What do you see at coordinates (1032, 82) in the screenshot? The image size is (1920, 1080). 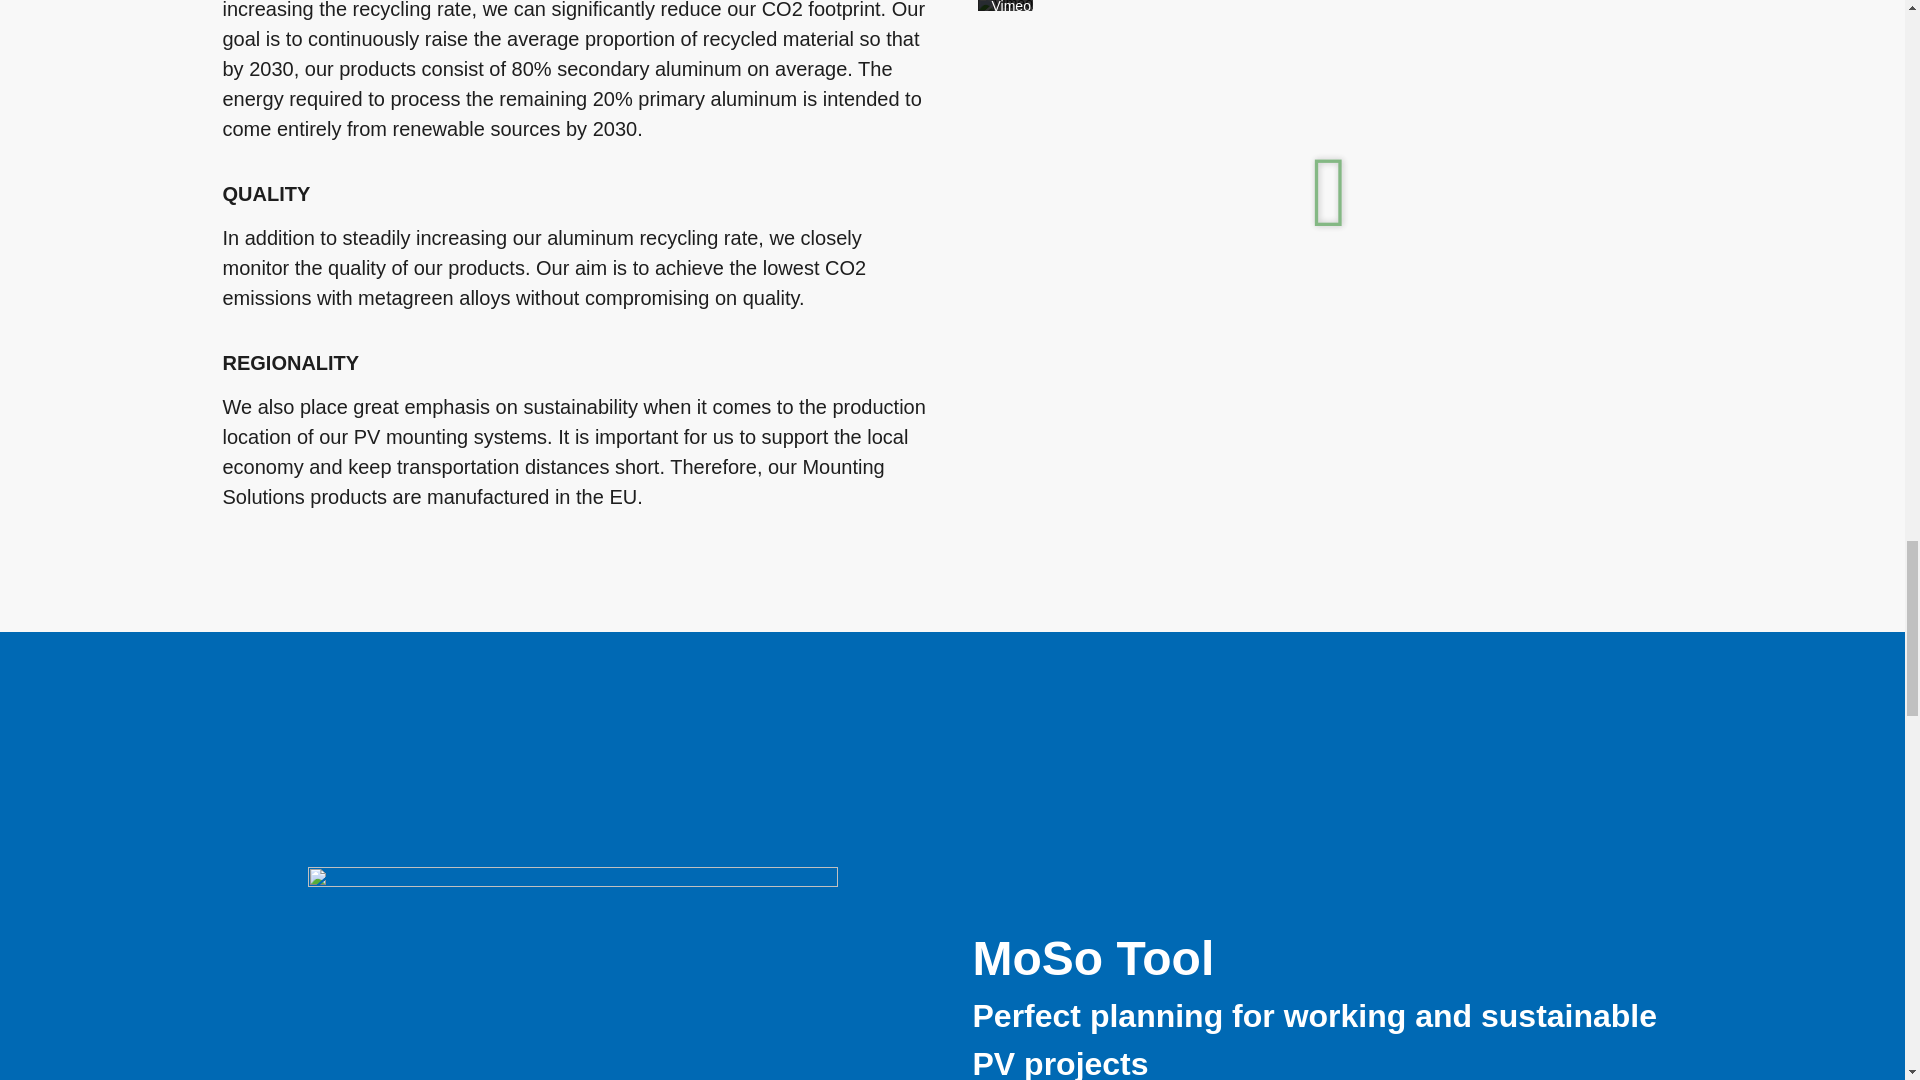 I see `Video laden` at bounding box center [1032, 82].